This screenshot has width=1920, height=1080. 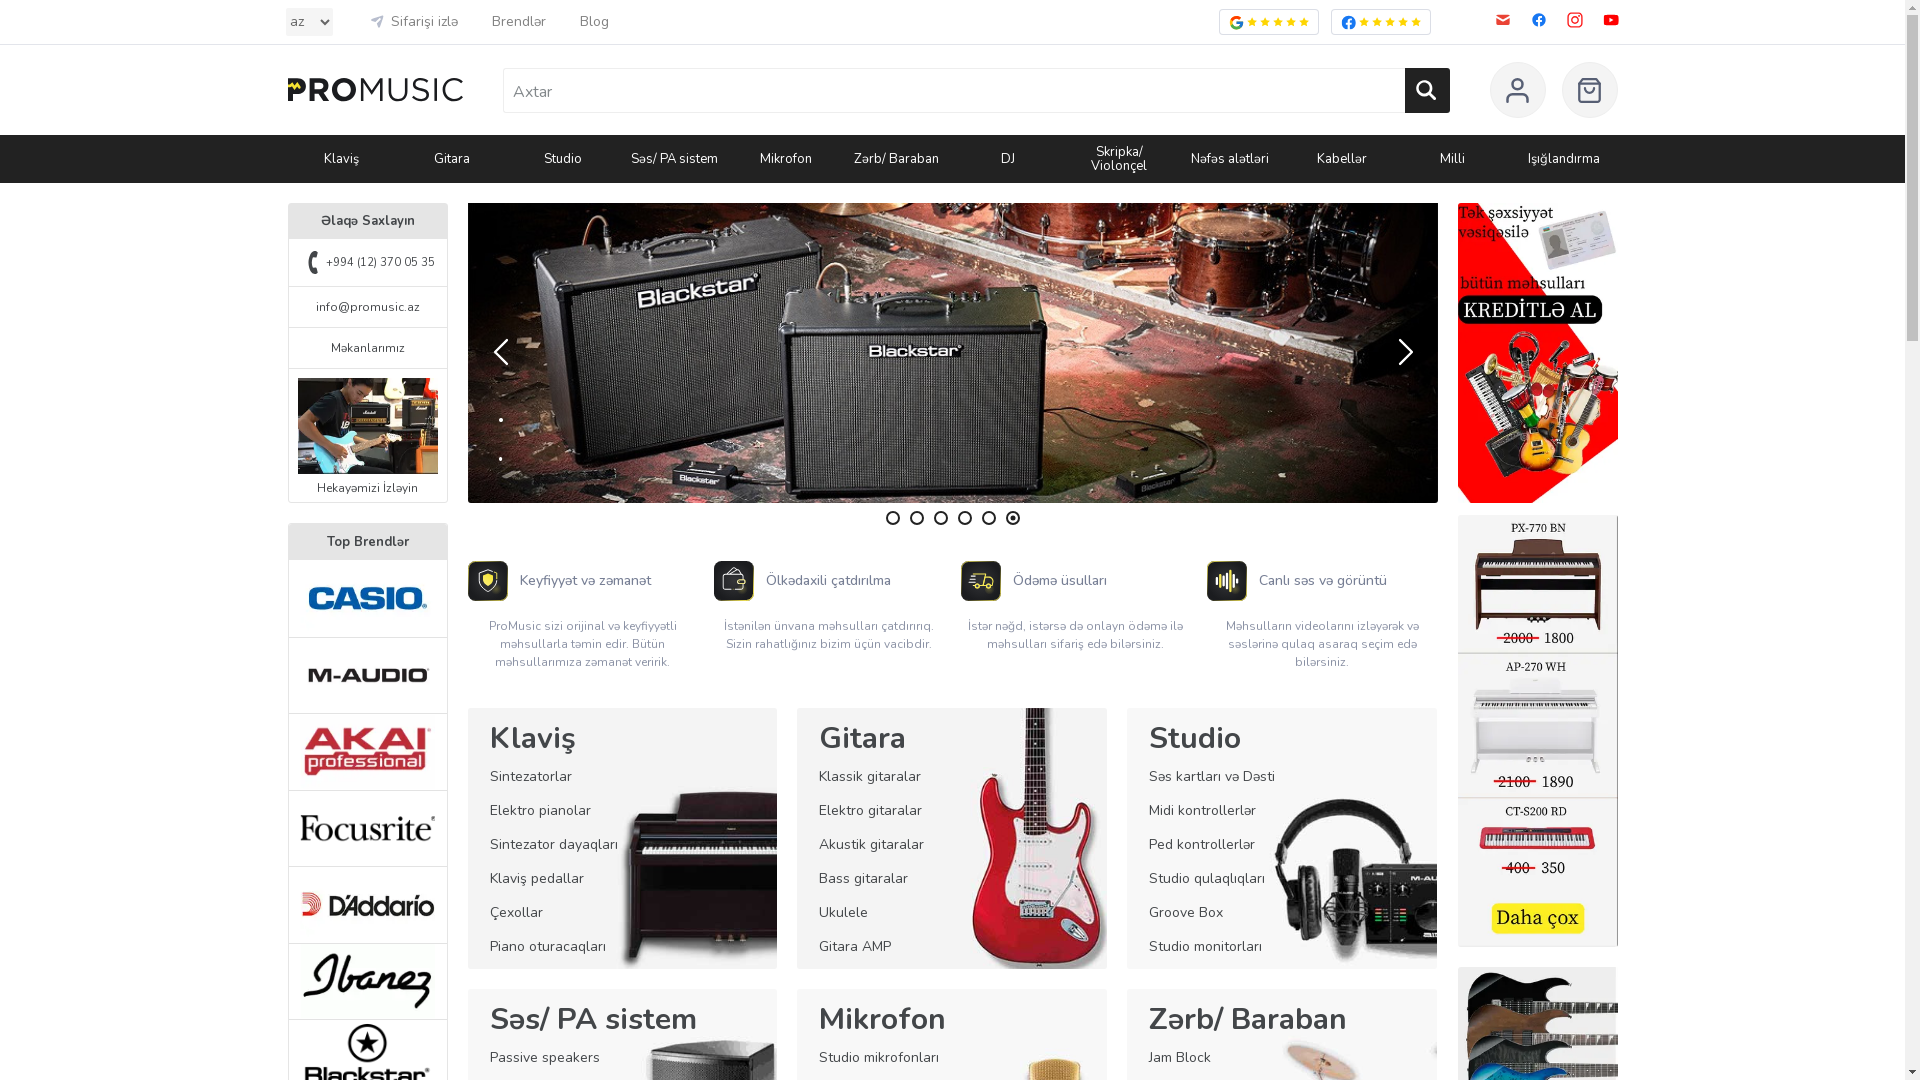 What do you see at coordinates (786, 159) in the screenshot?
I see `Mikrofon` at bounding box center [786, 159].